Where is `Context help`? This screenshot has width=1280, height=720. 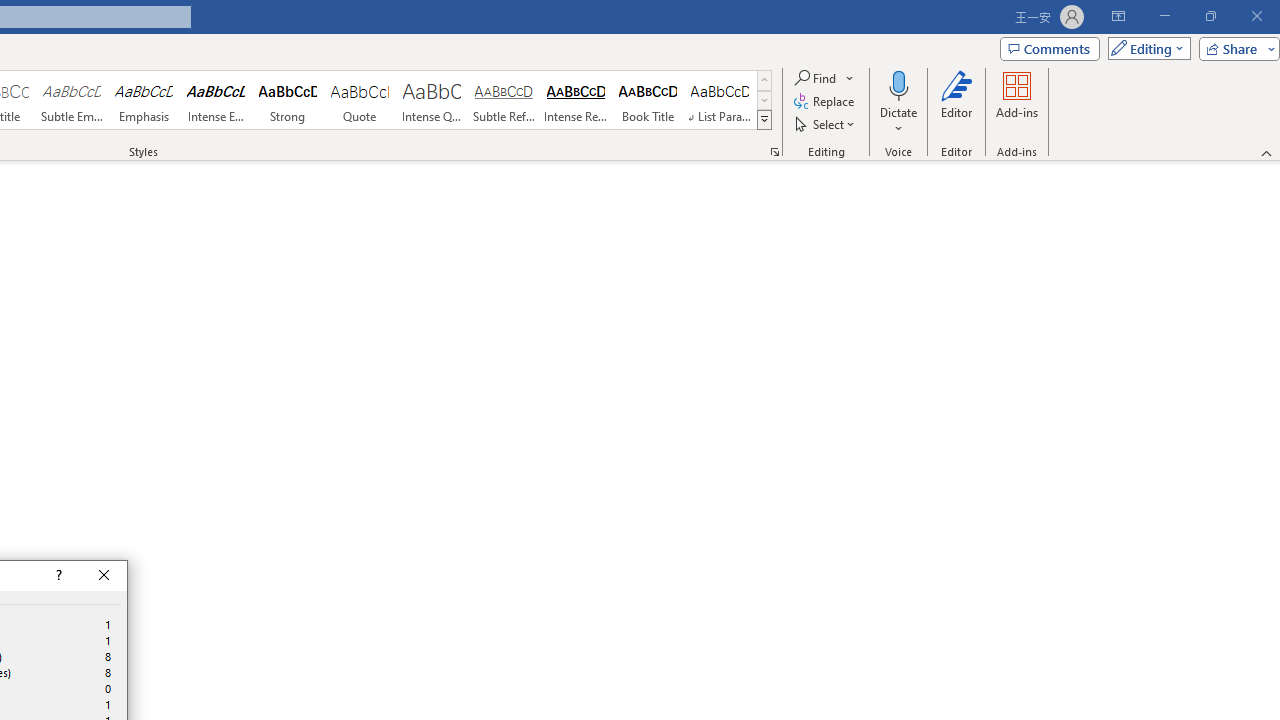 Context help is located at coordinates (57, 576).